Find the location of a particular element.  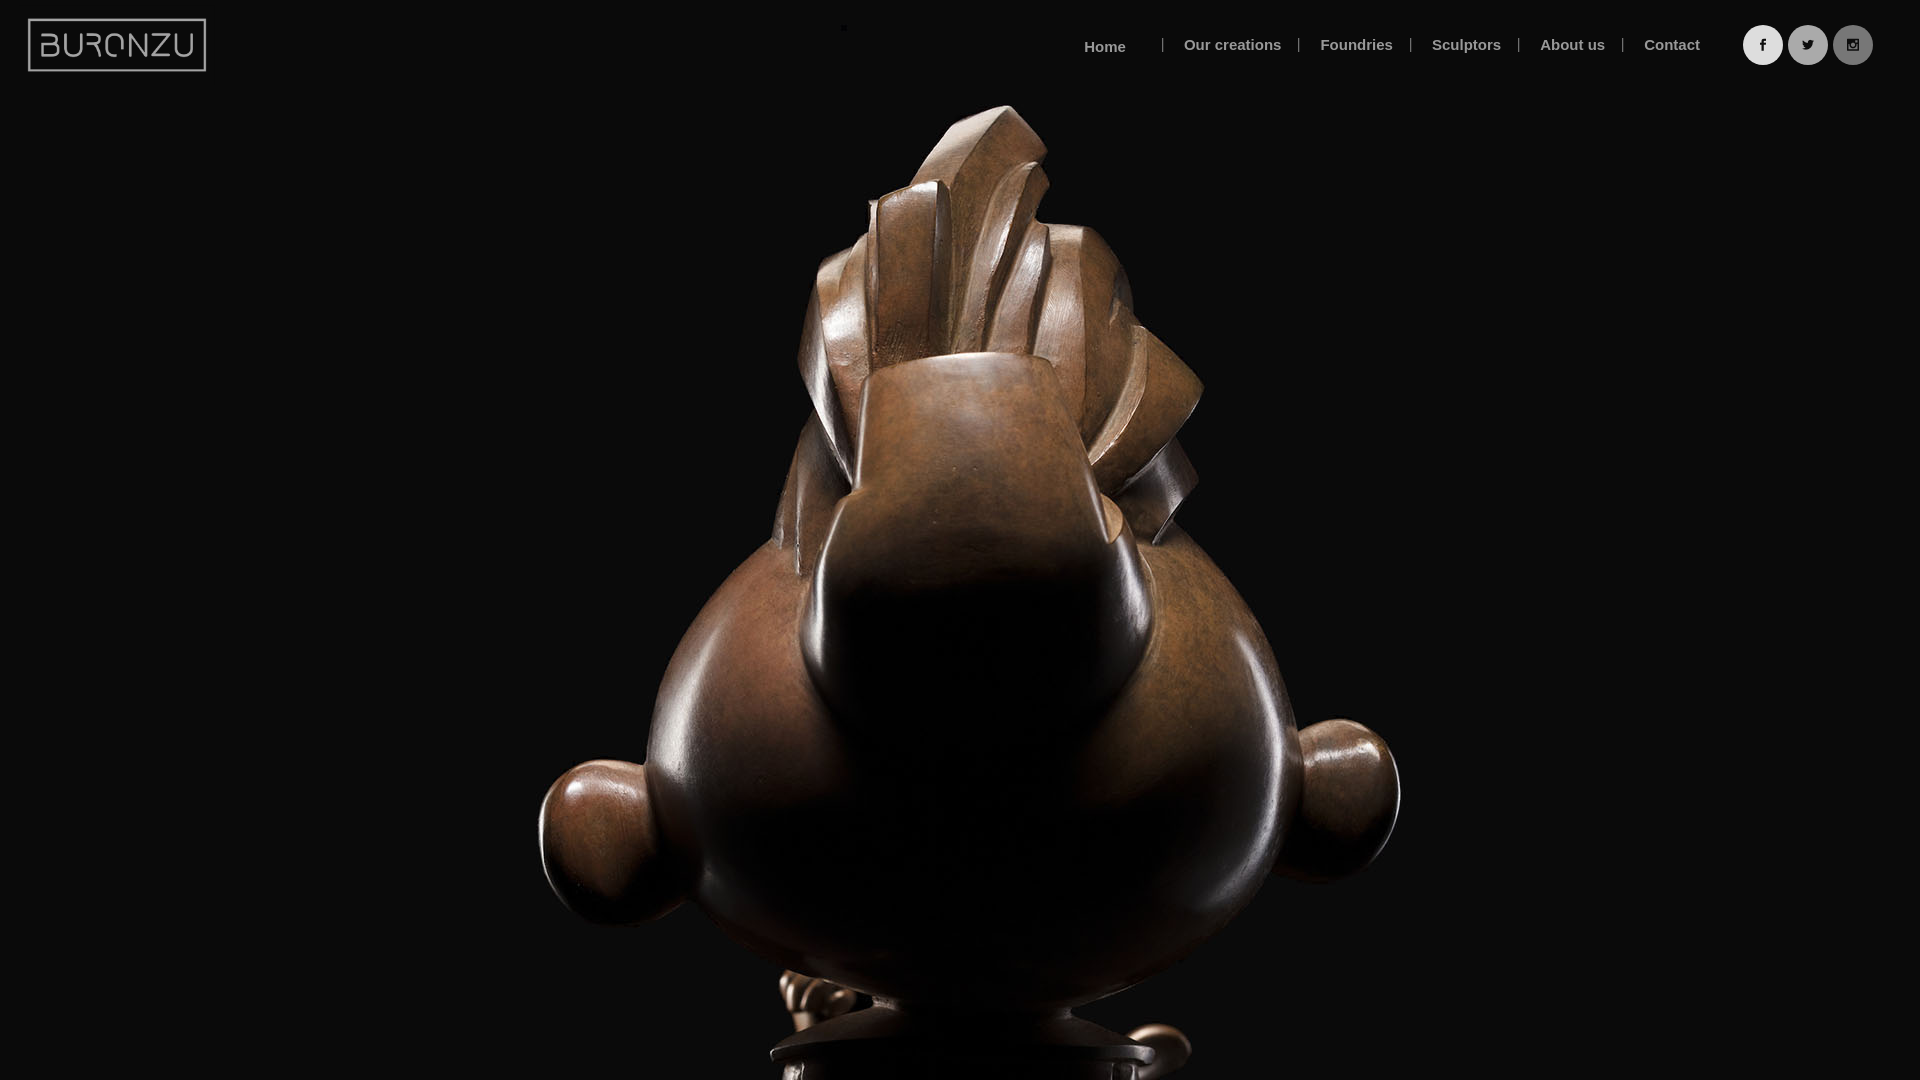

Foundries is located at coordinates (1356, 45).